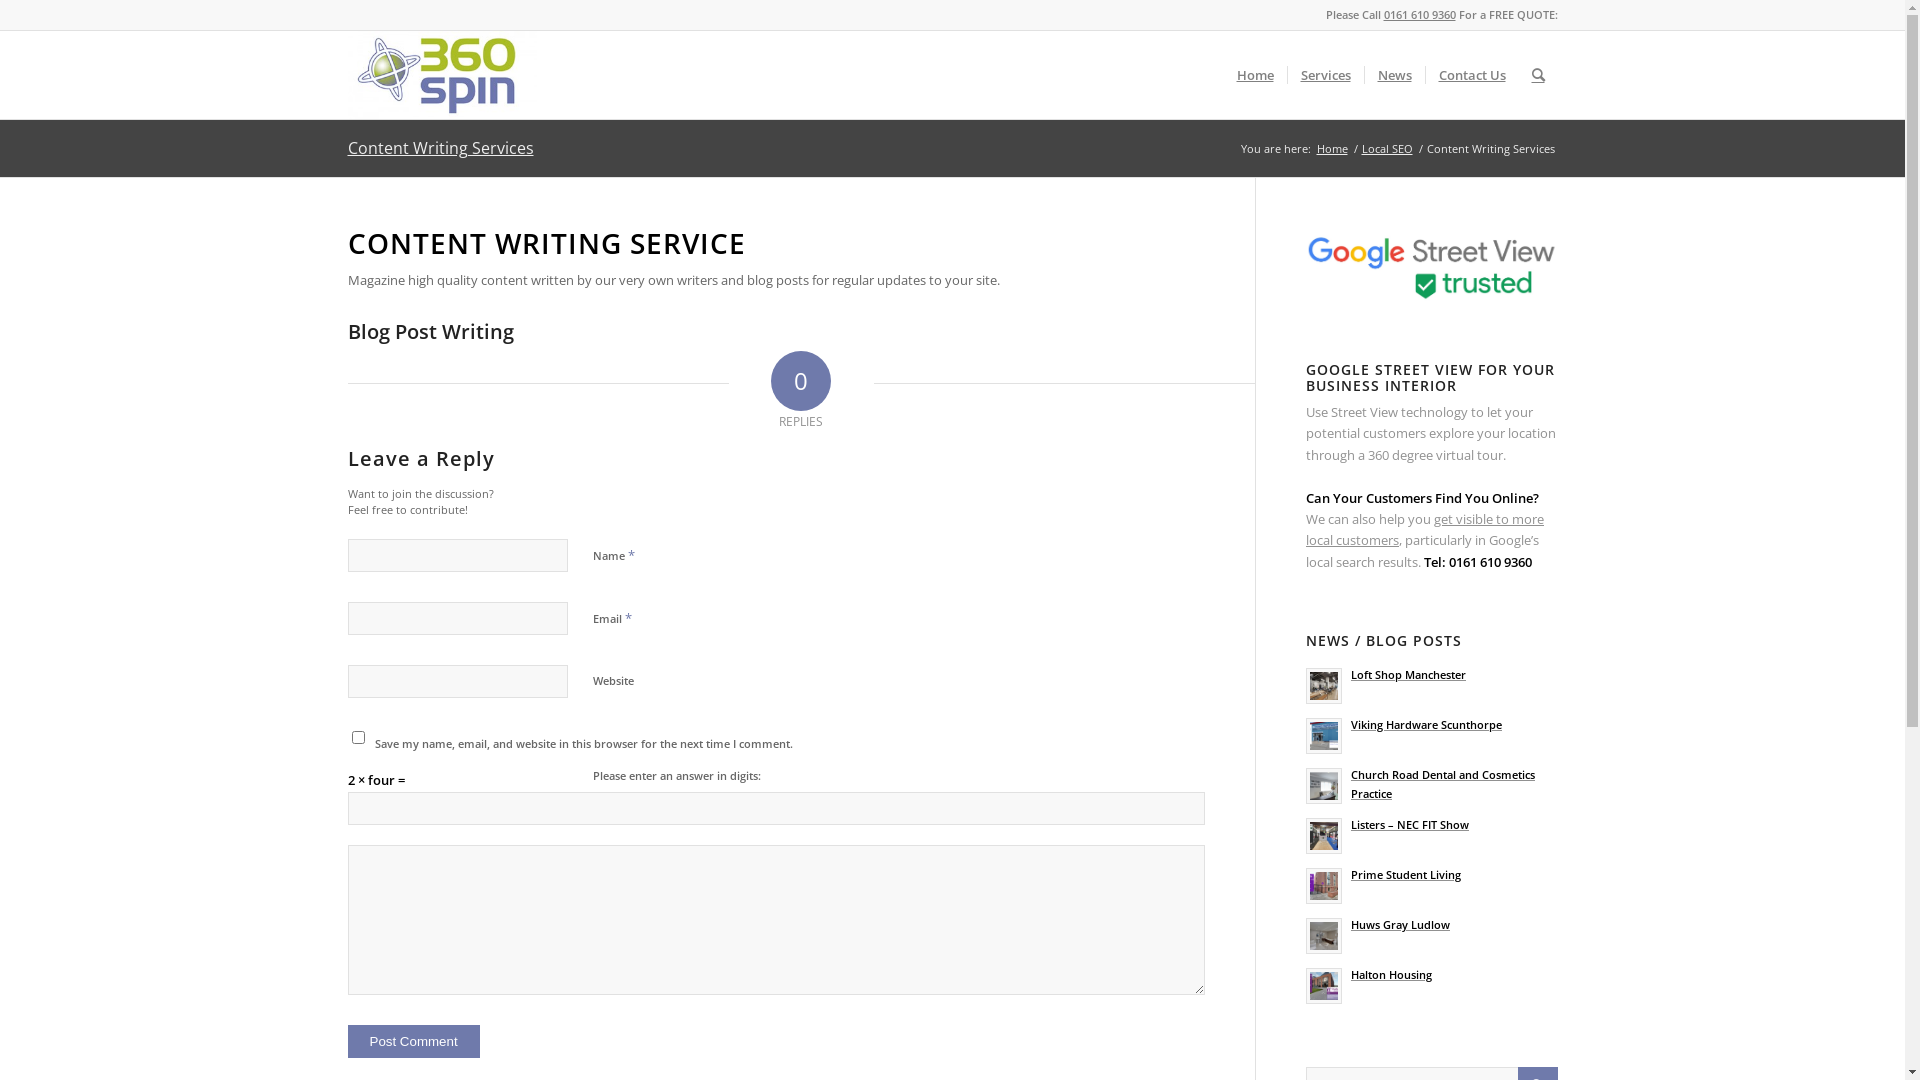 The width and height of the screenshot is (1920, 1080). What do you see at coordinates (1324, 75) in the screenshot?
I see `Services` at bounding box center [1324, 75].